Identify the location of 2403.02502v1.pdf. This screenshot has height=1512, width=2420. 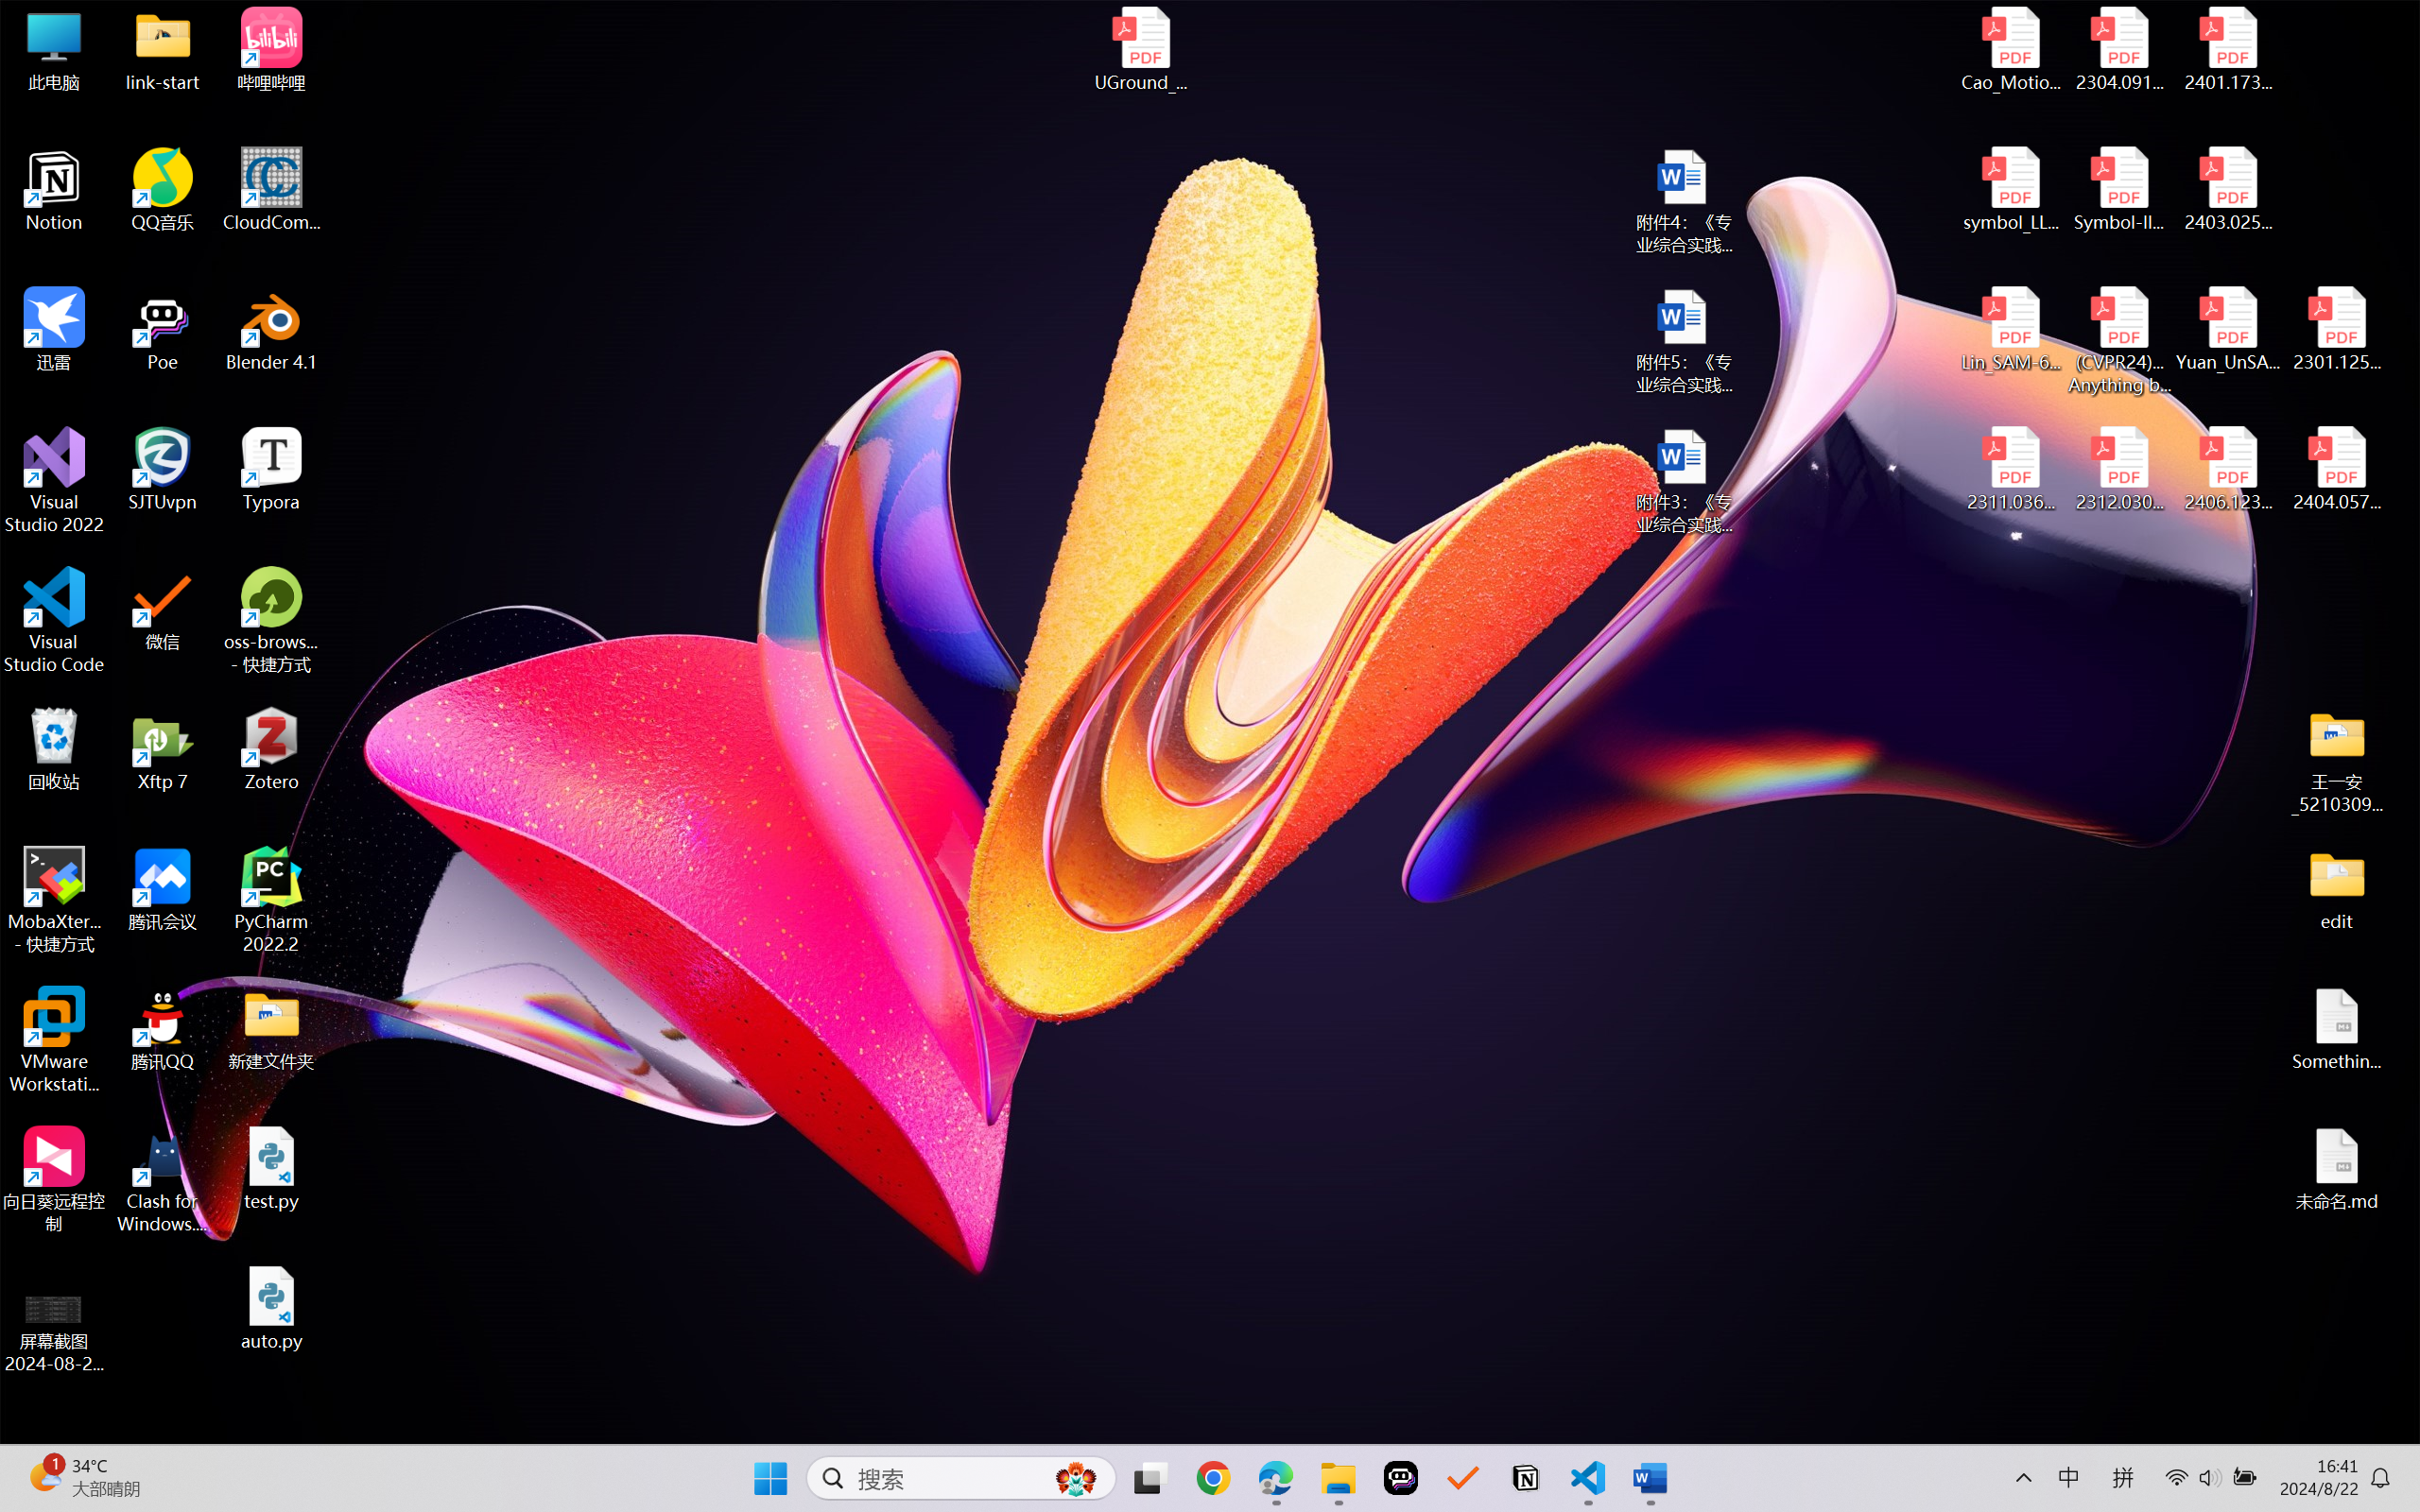
(2227, 190).